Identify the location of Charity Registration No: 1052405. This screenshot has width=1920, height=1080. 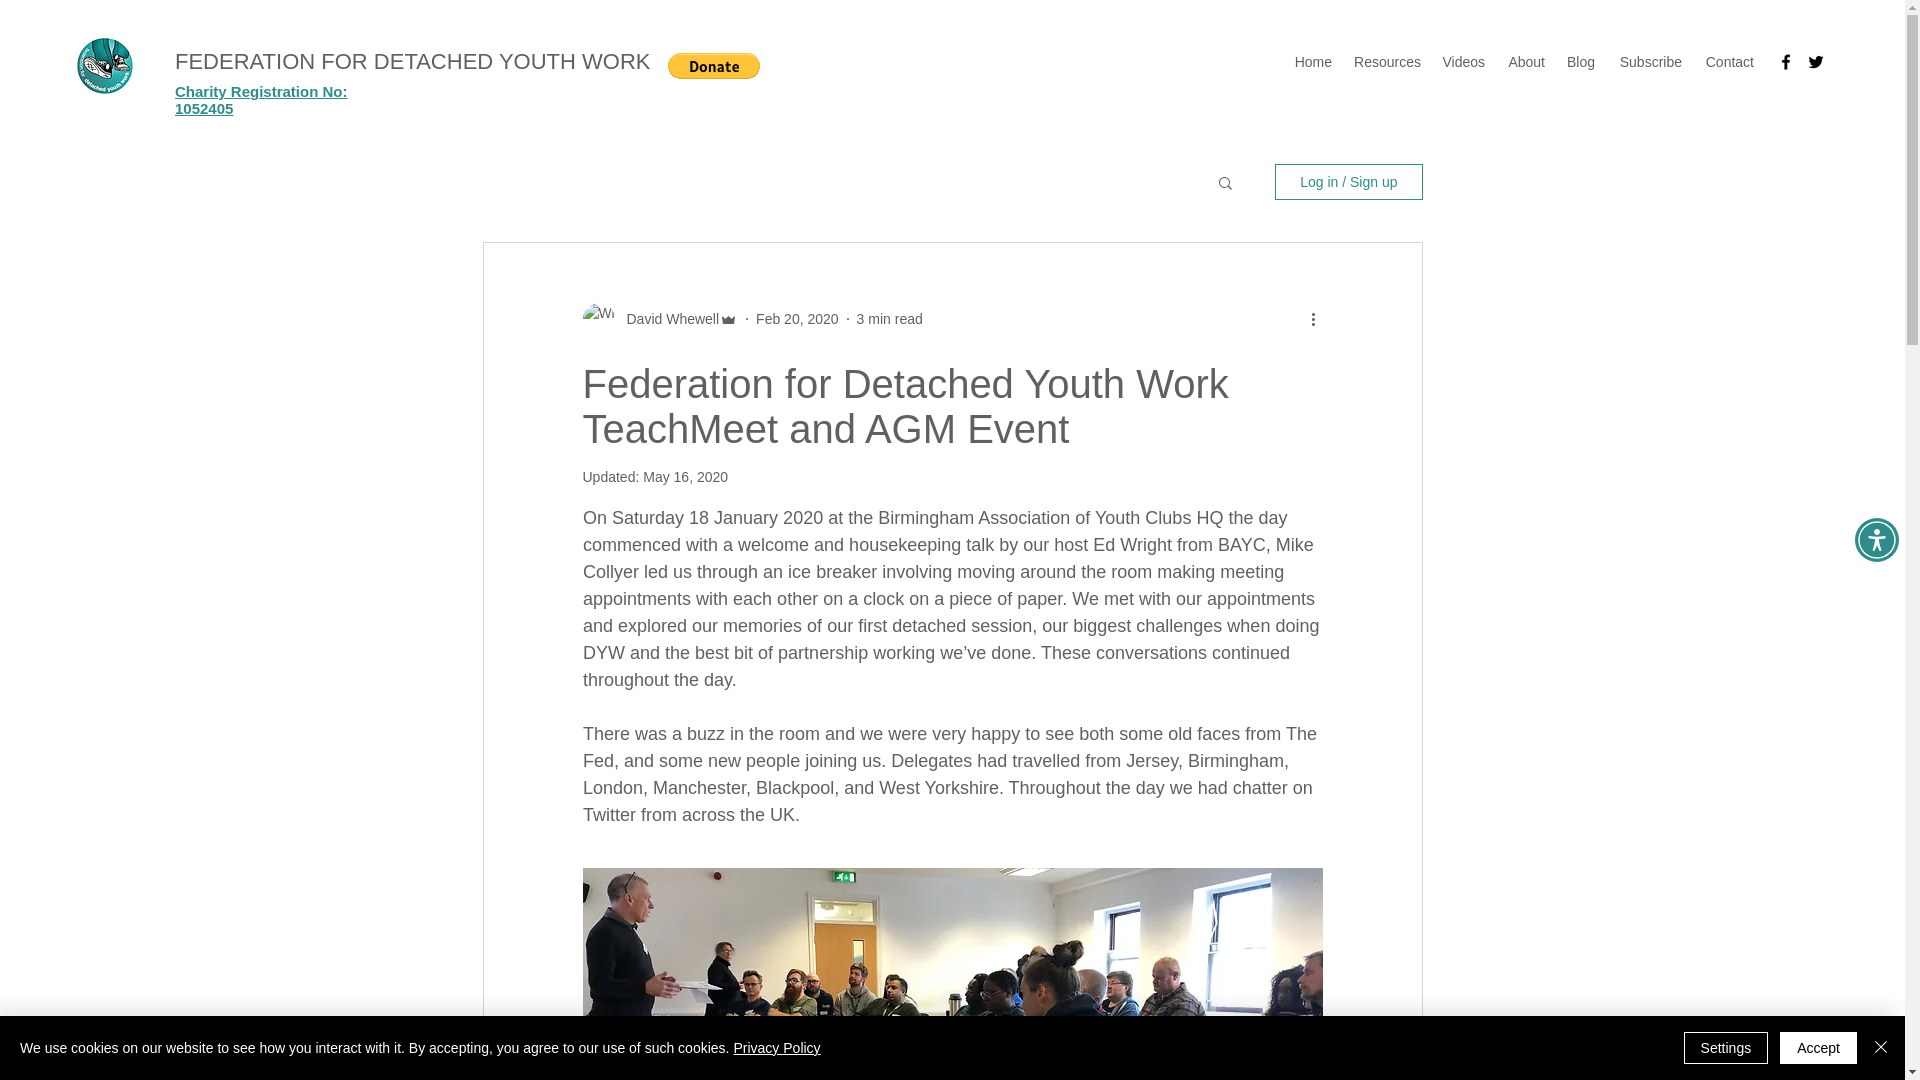
(260, 100).